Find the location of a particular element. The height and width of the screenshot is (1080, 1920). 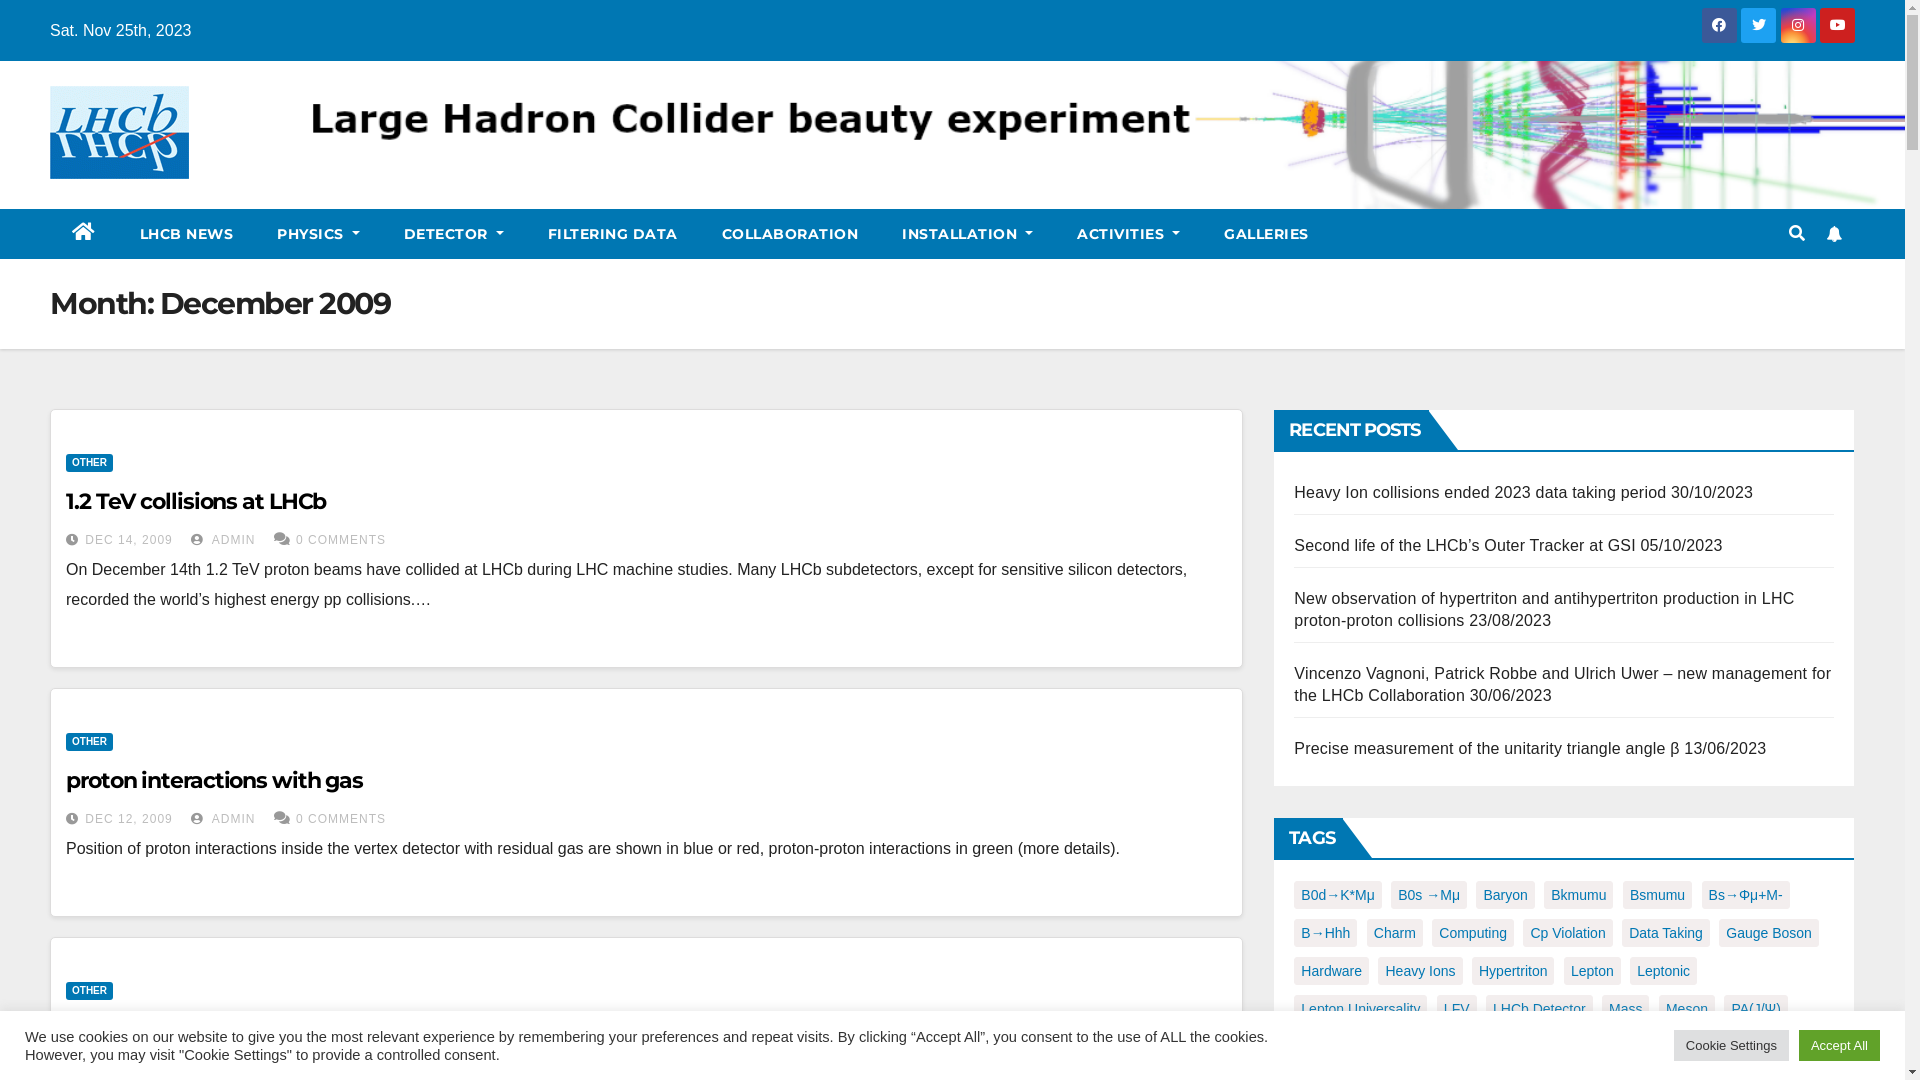

LFV is located at coordinates (1457, 1009).